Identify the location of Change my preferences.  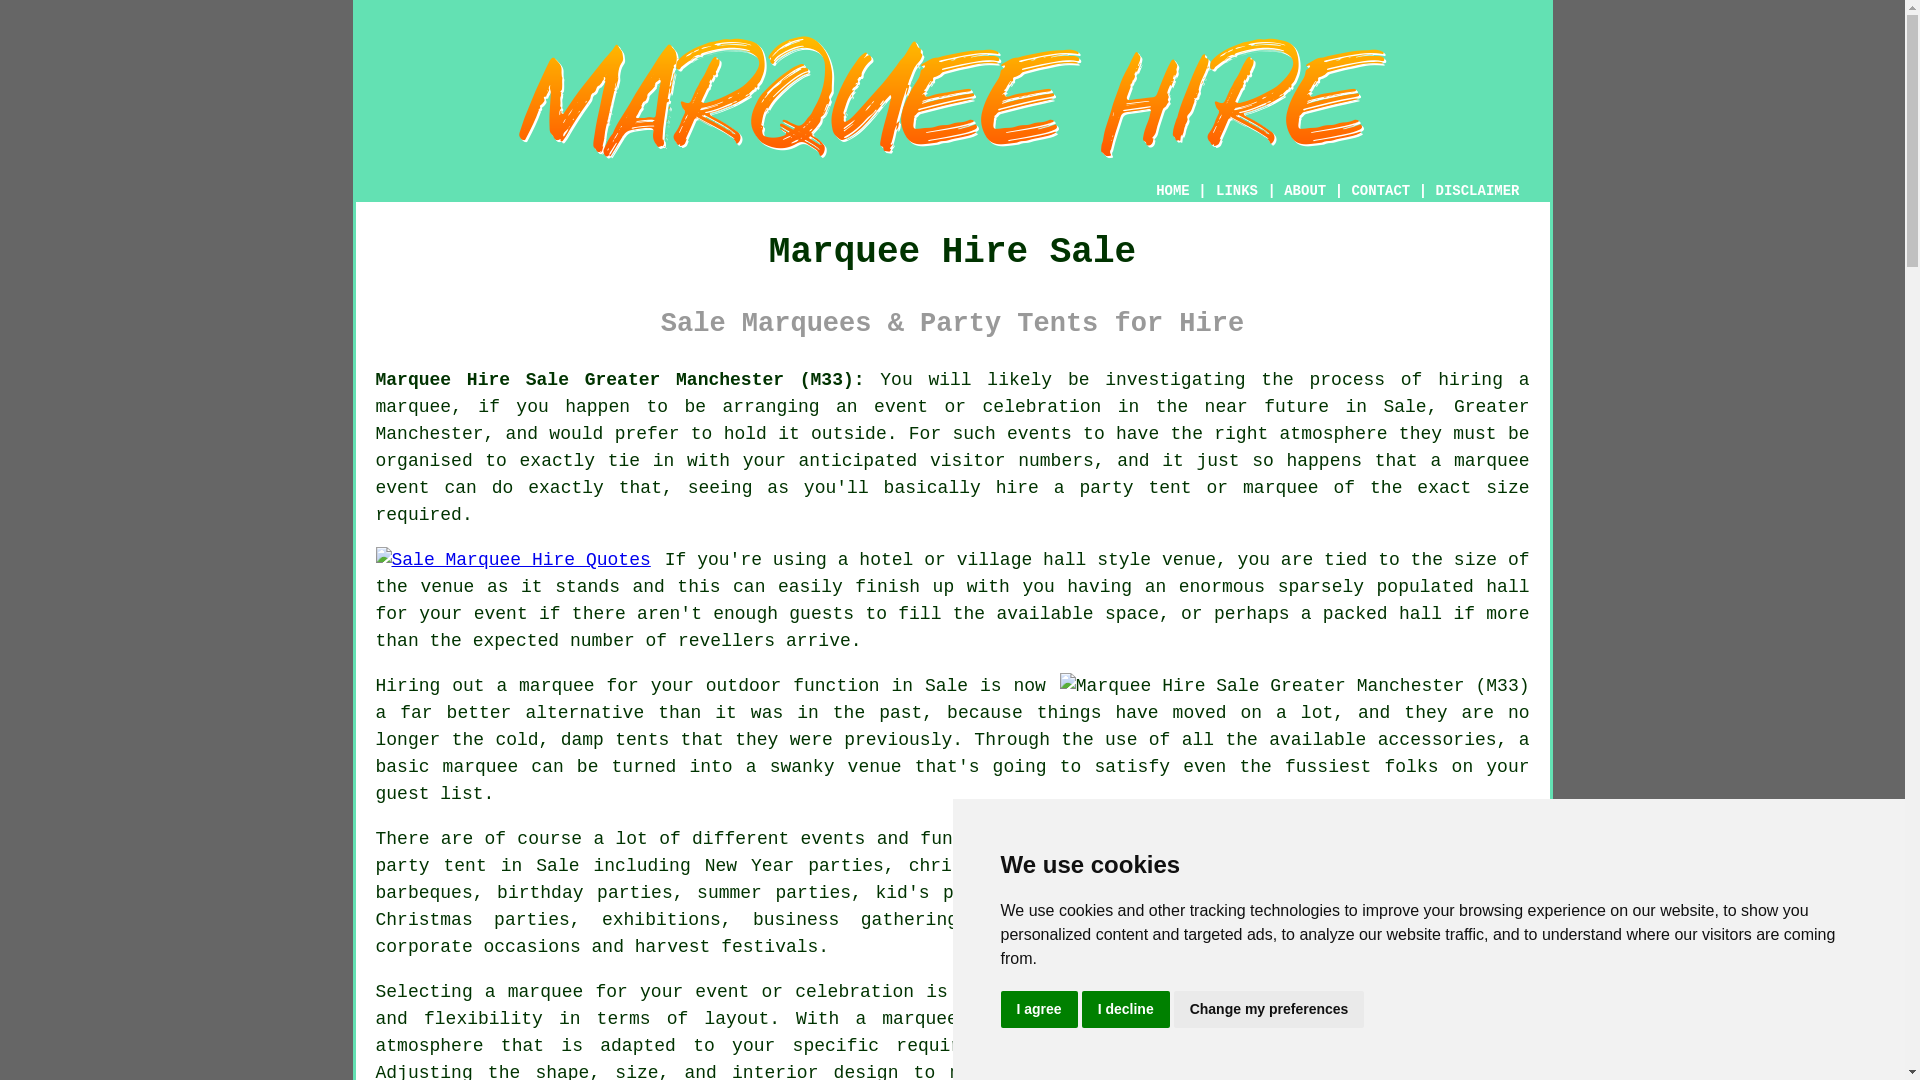
(1269, 1010).